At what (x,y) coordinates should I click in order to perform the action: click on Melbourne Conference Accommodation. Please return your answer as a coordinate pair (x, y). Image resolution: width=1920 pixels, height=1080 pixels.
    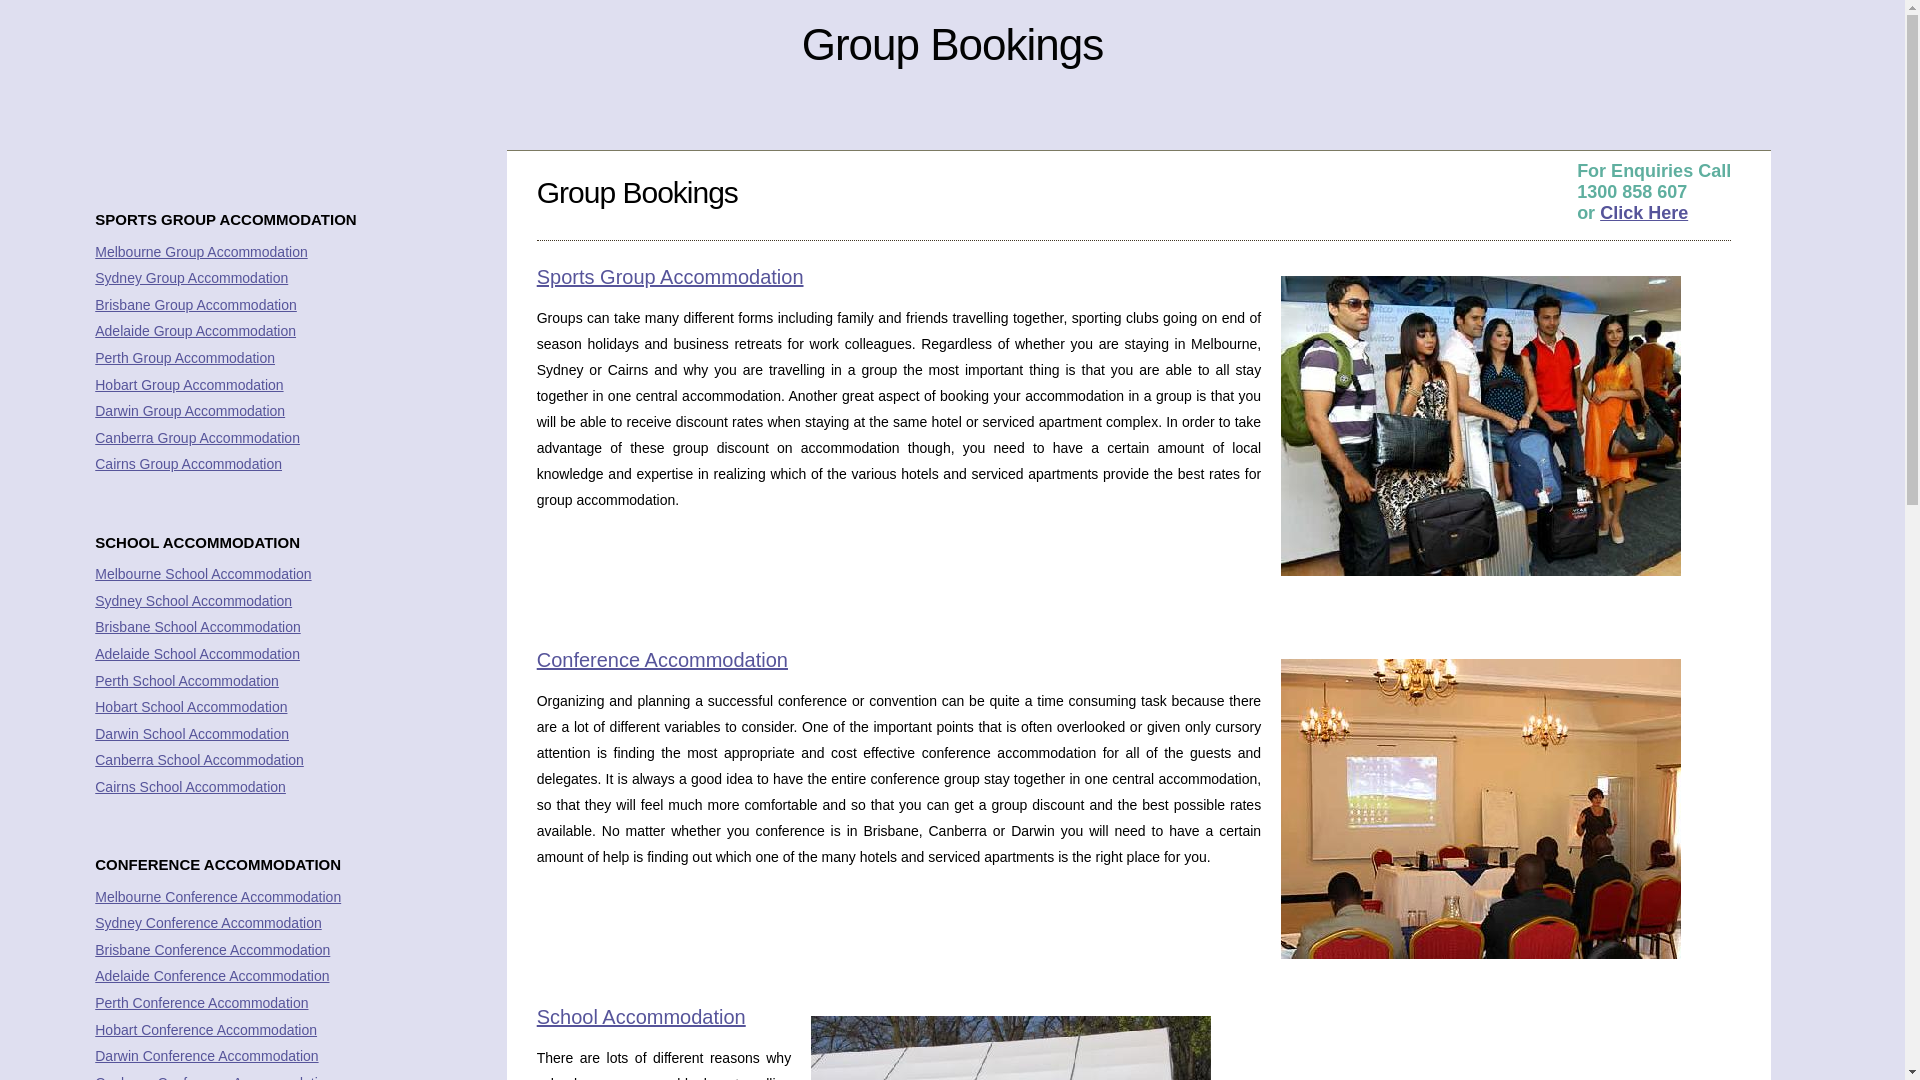
    Looking at the image, I should click on (218, 896).